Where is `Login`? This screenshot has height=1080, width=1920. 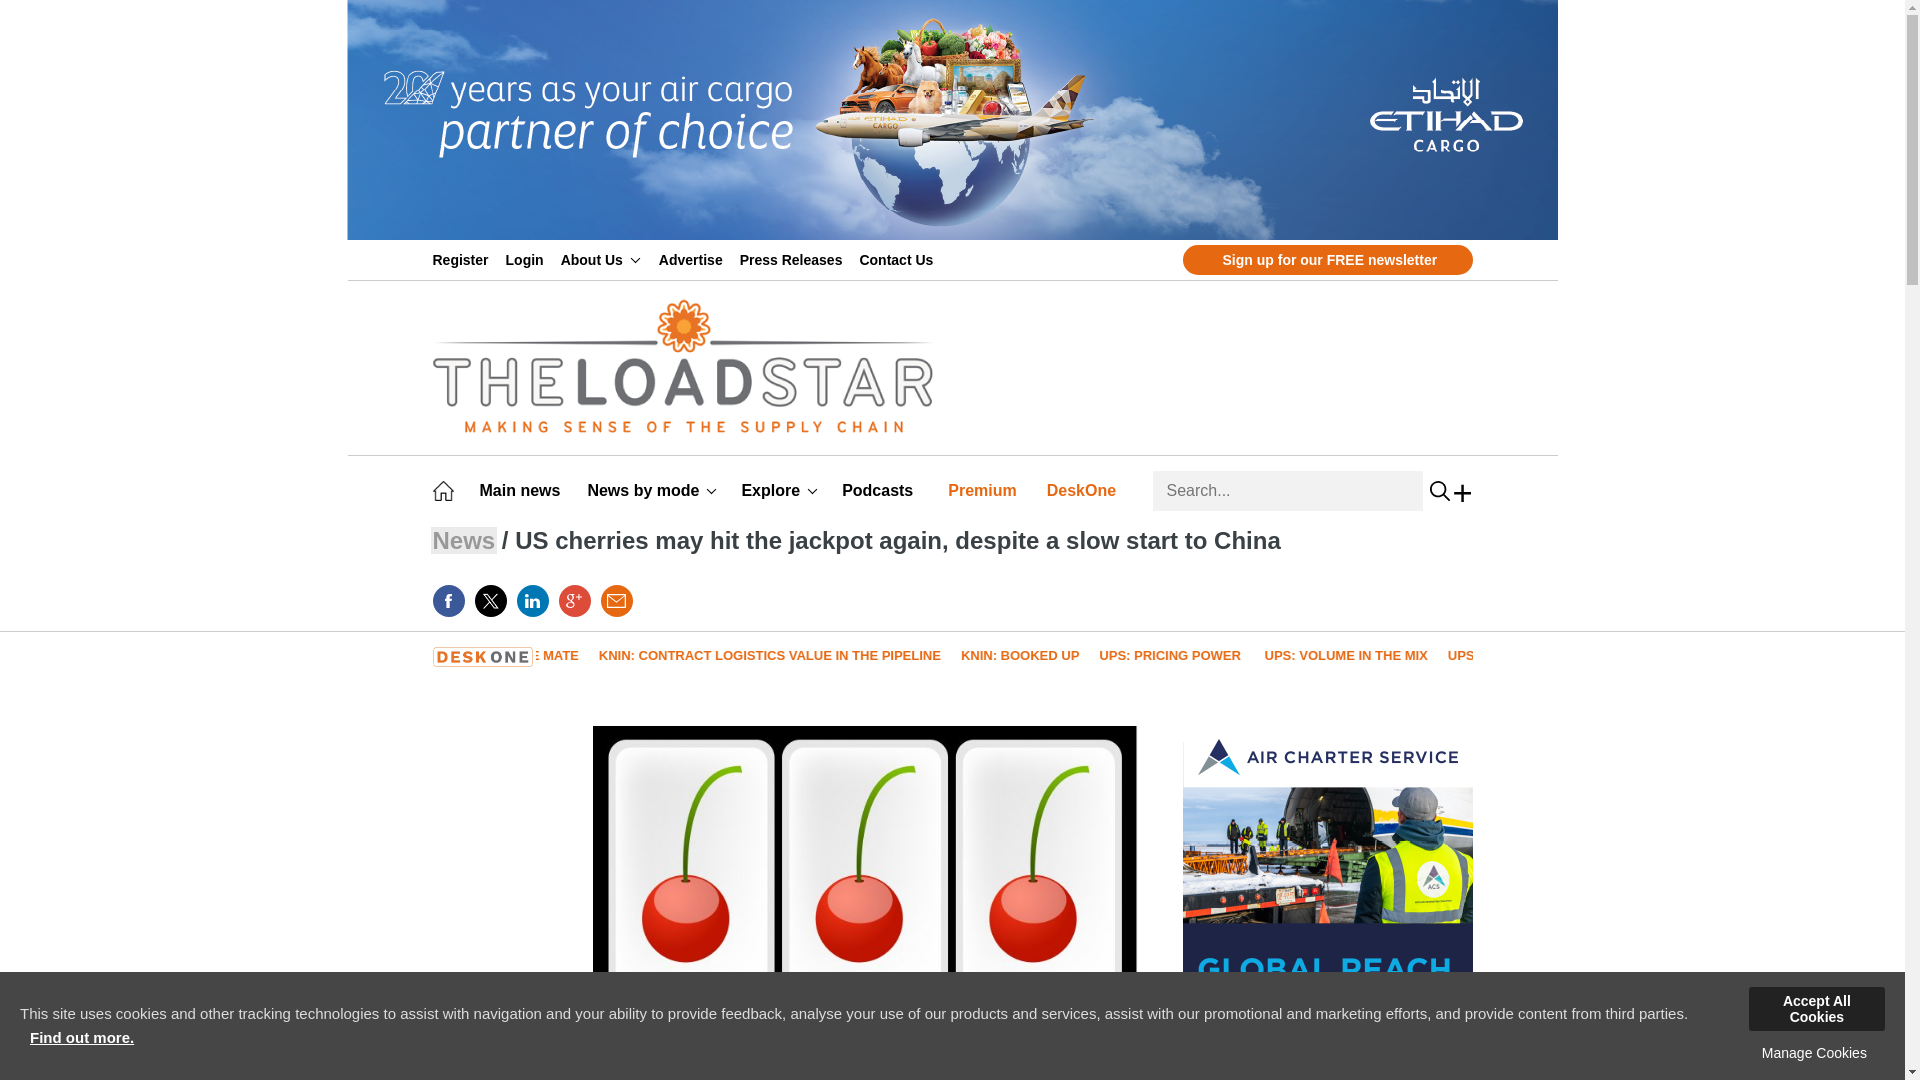
Login is located at coordinates (528, 259).